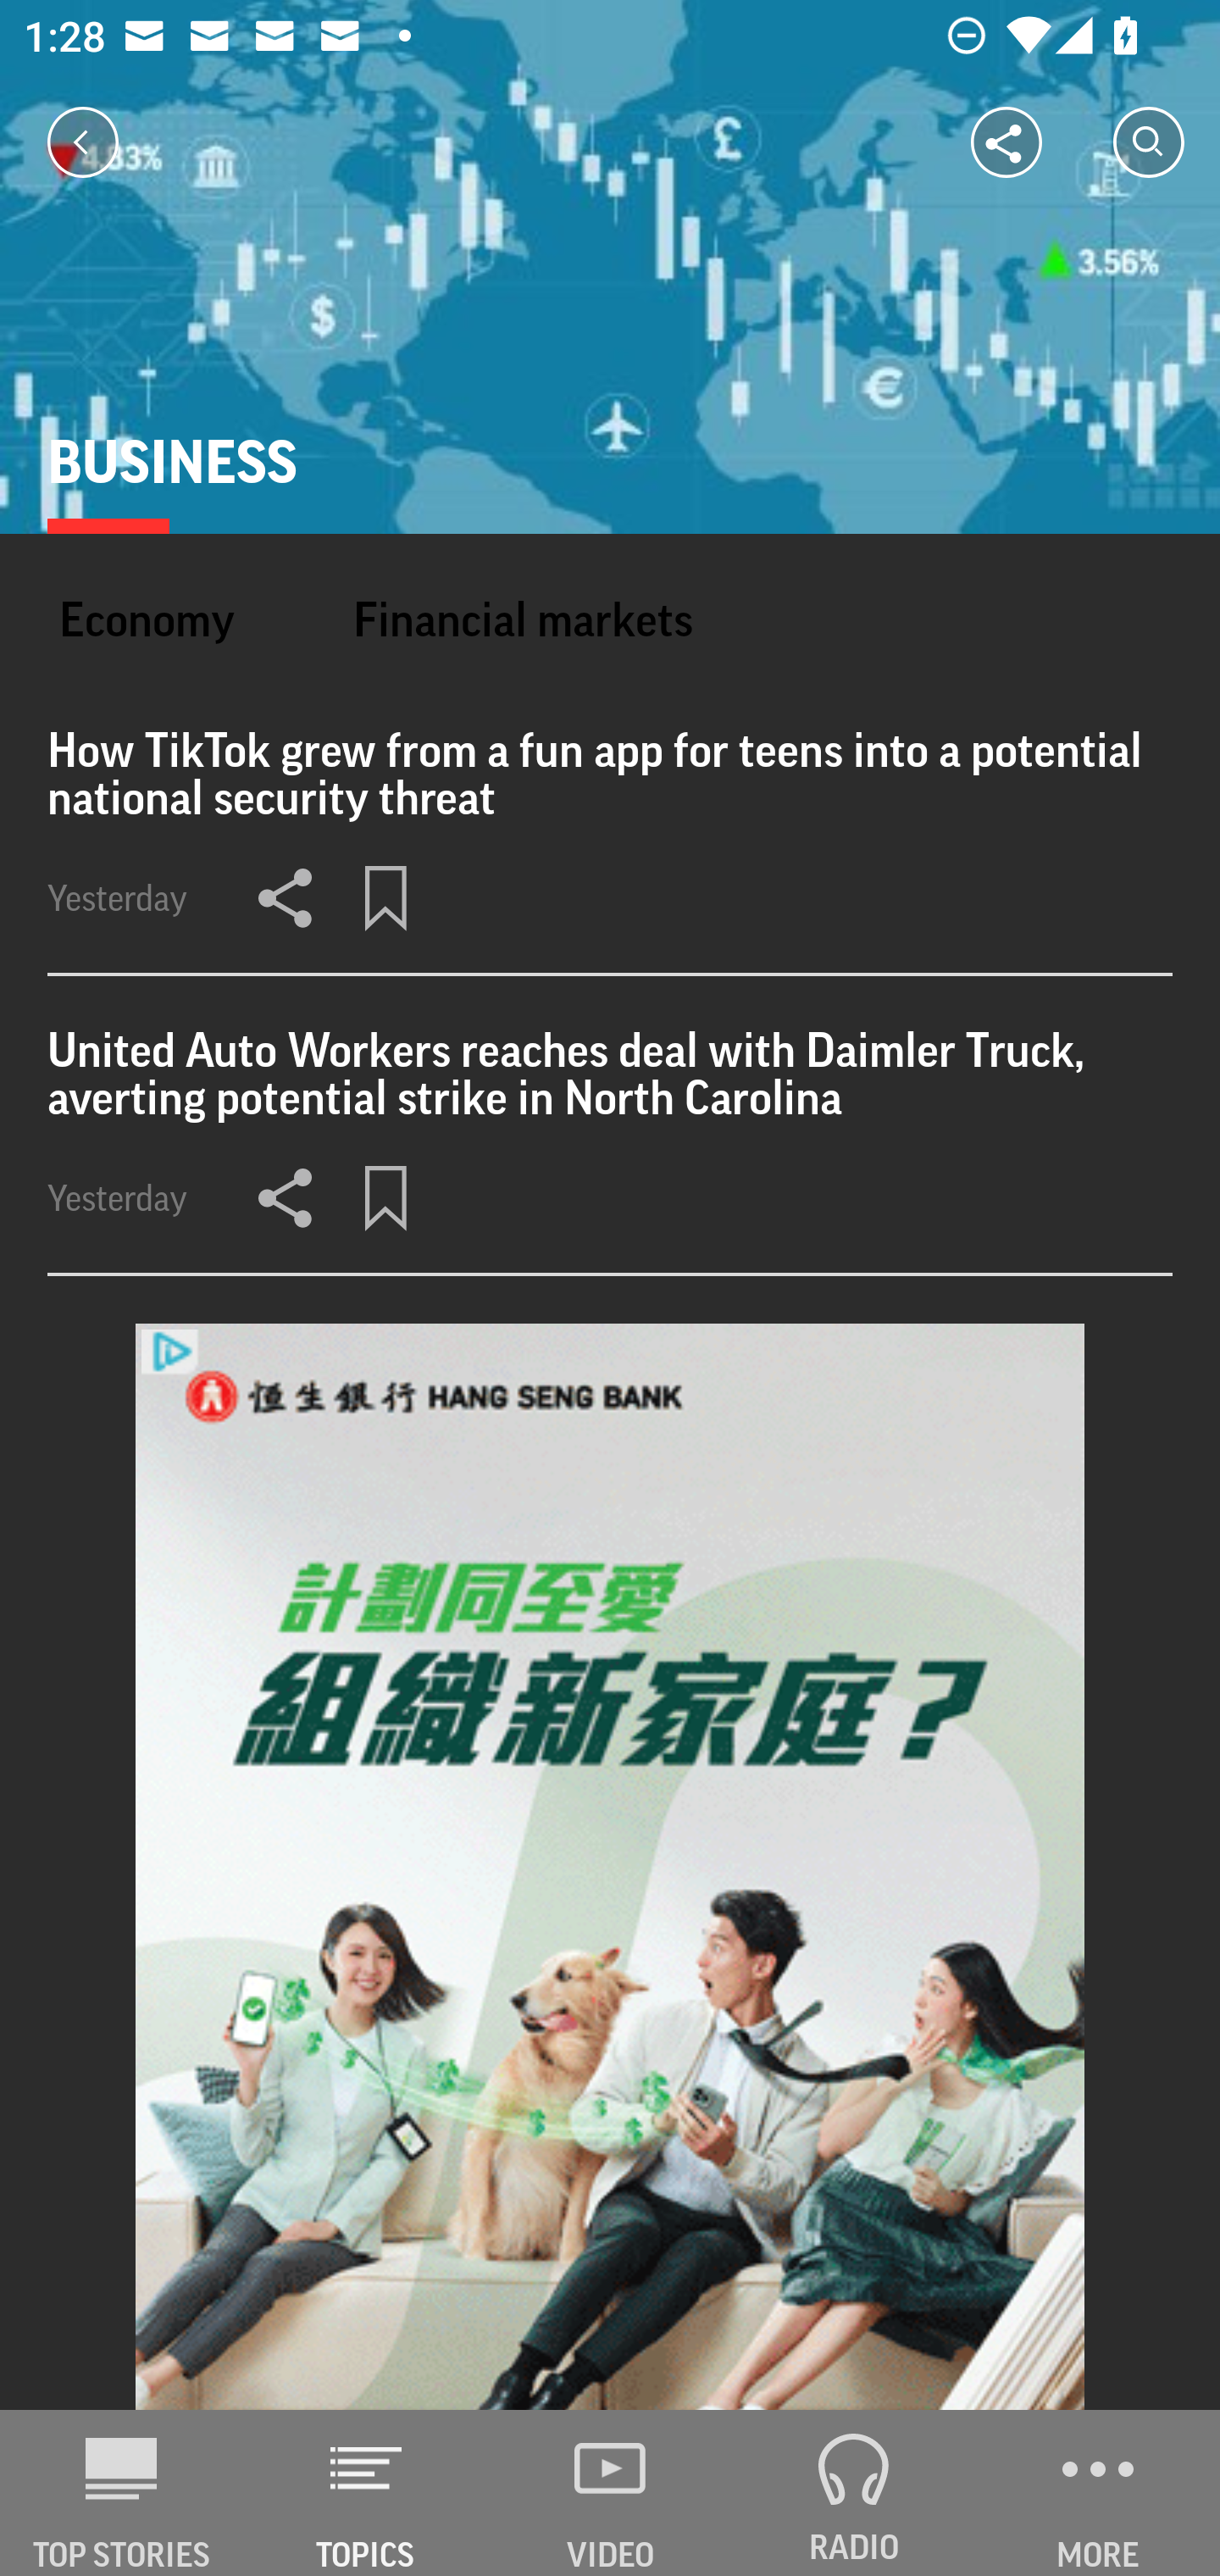 The height and width of the screenshot is (2576, 1220). Describe the element at coordinates (366, 2493) in the screenshot. I see `TOPICS` at that location.